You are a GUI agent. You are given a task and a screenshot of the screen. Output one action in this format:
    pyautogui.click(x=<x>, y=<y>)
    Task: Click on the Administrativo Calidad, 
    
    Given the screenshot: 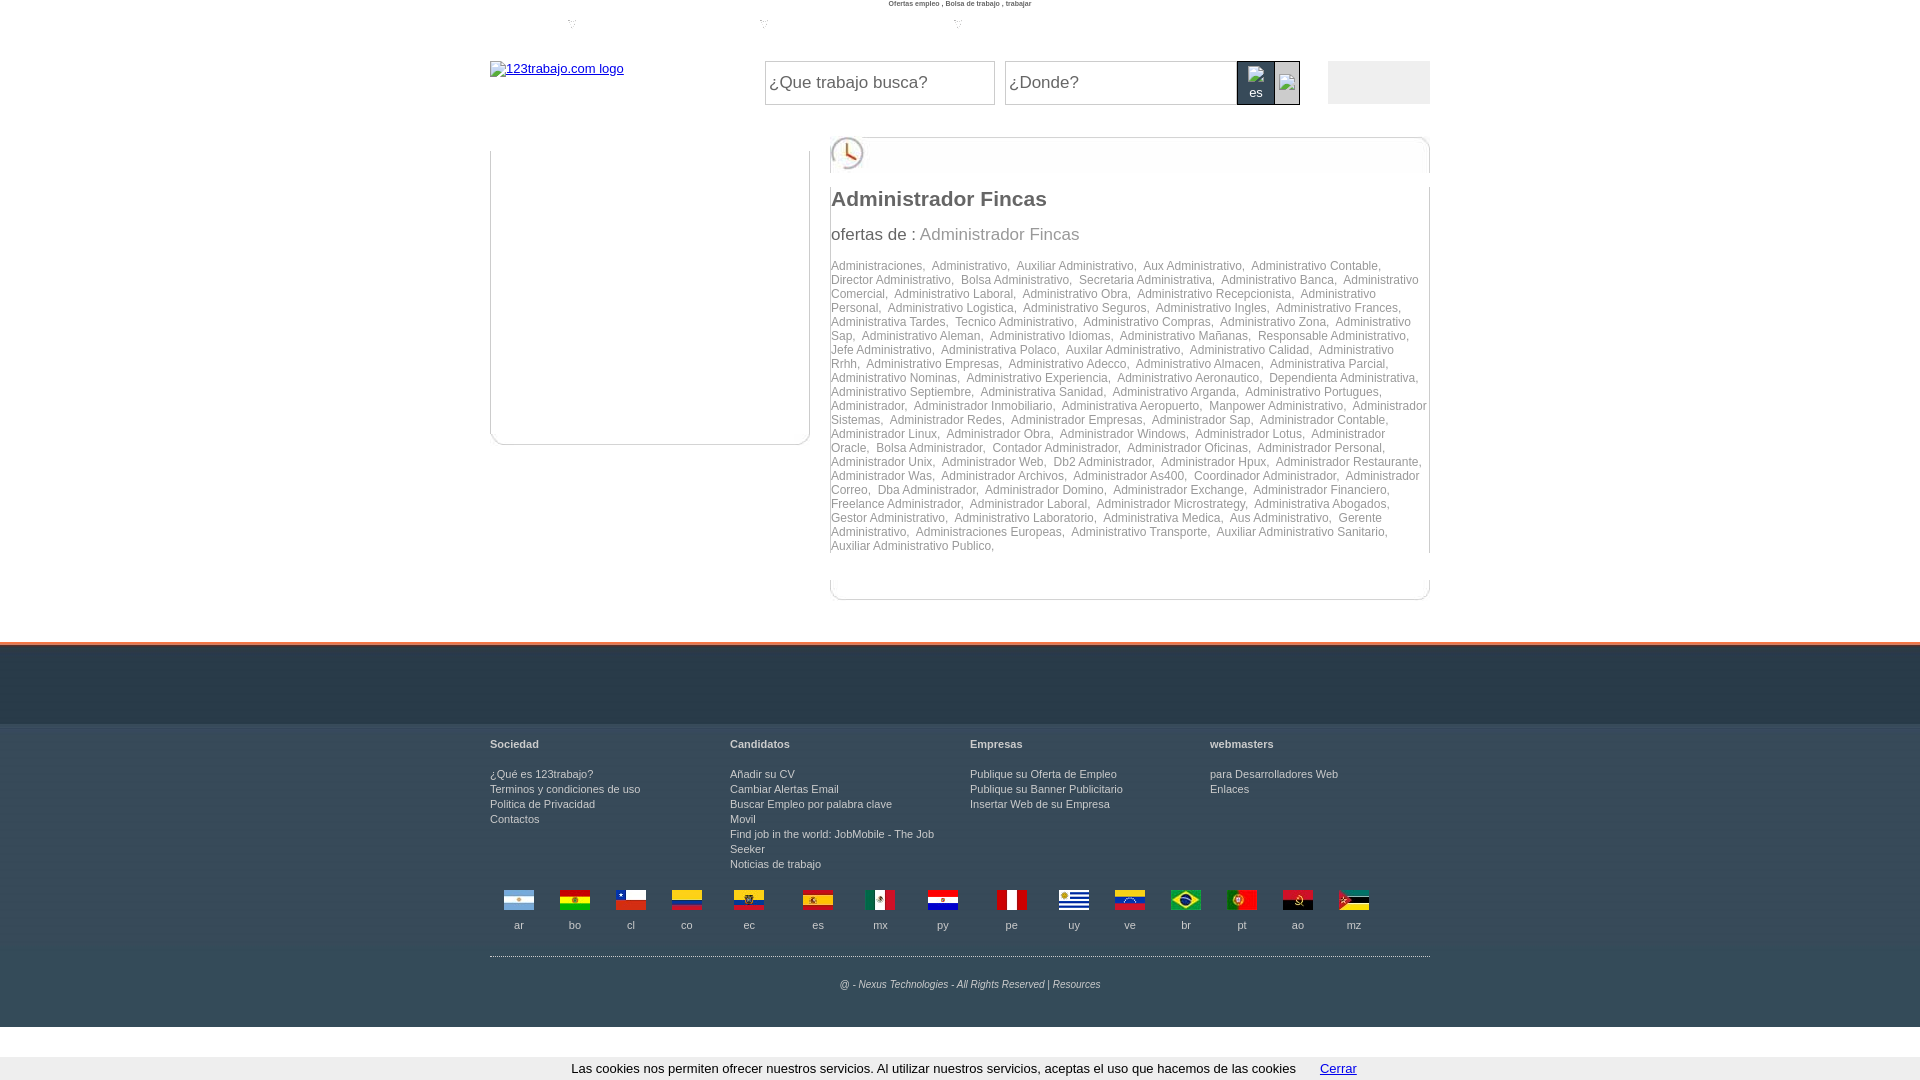 What is the action you would take?
    pyautogui.click(x=1254, y=350)
    